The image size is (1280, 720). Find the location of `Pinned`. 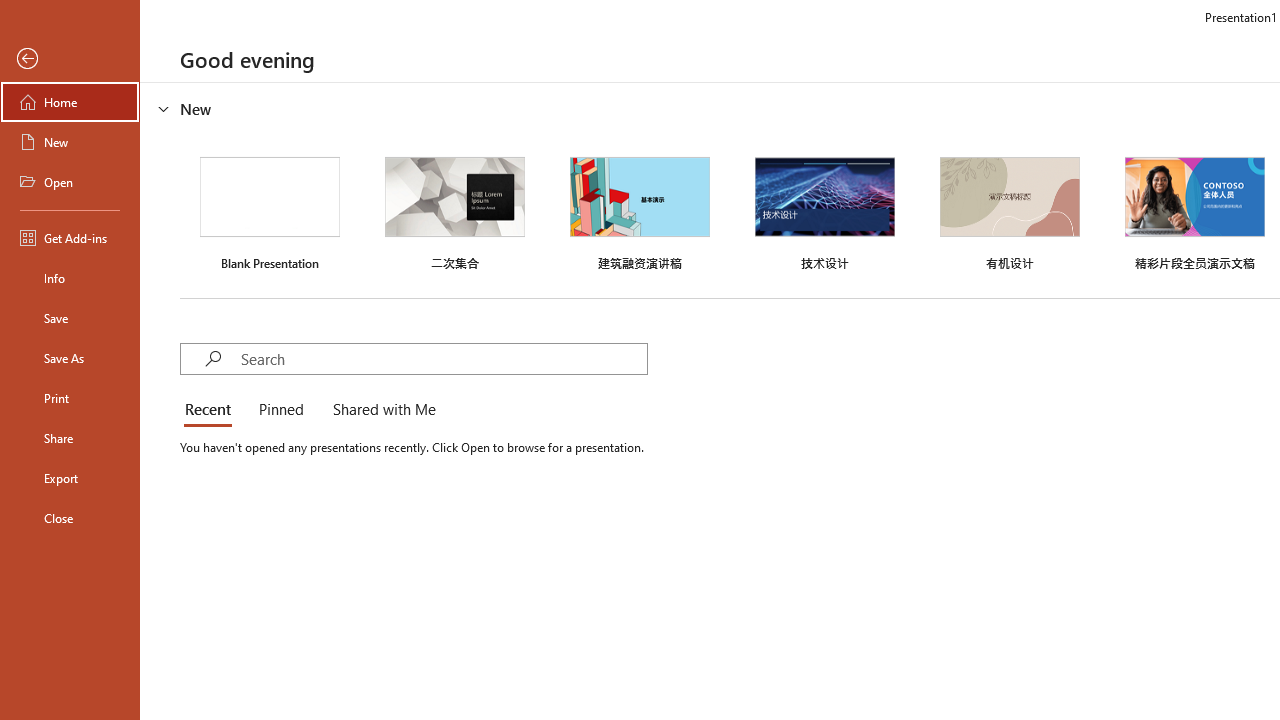

Pinned is located at coordinates (280, 410).